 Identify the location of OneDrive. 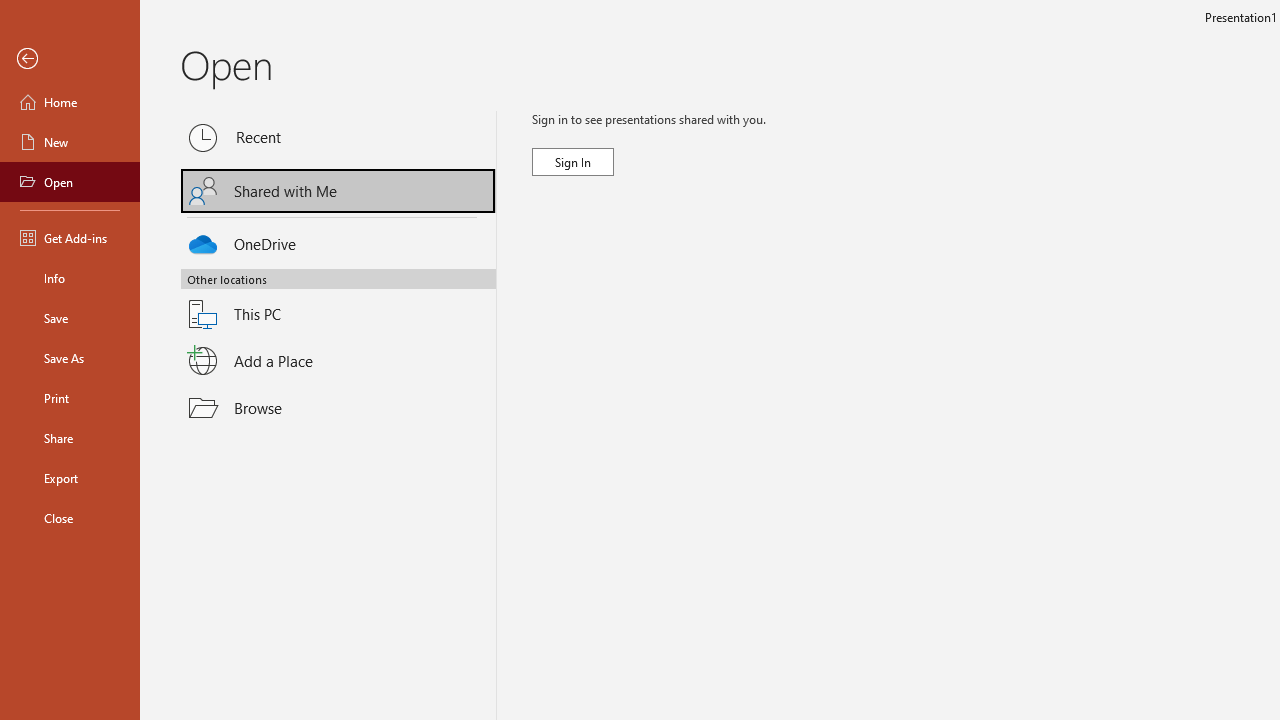
(338, 240).